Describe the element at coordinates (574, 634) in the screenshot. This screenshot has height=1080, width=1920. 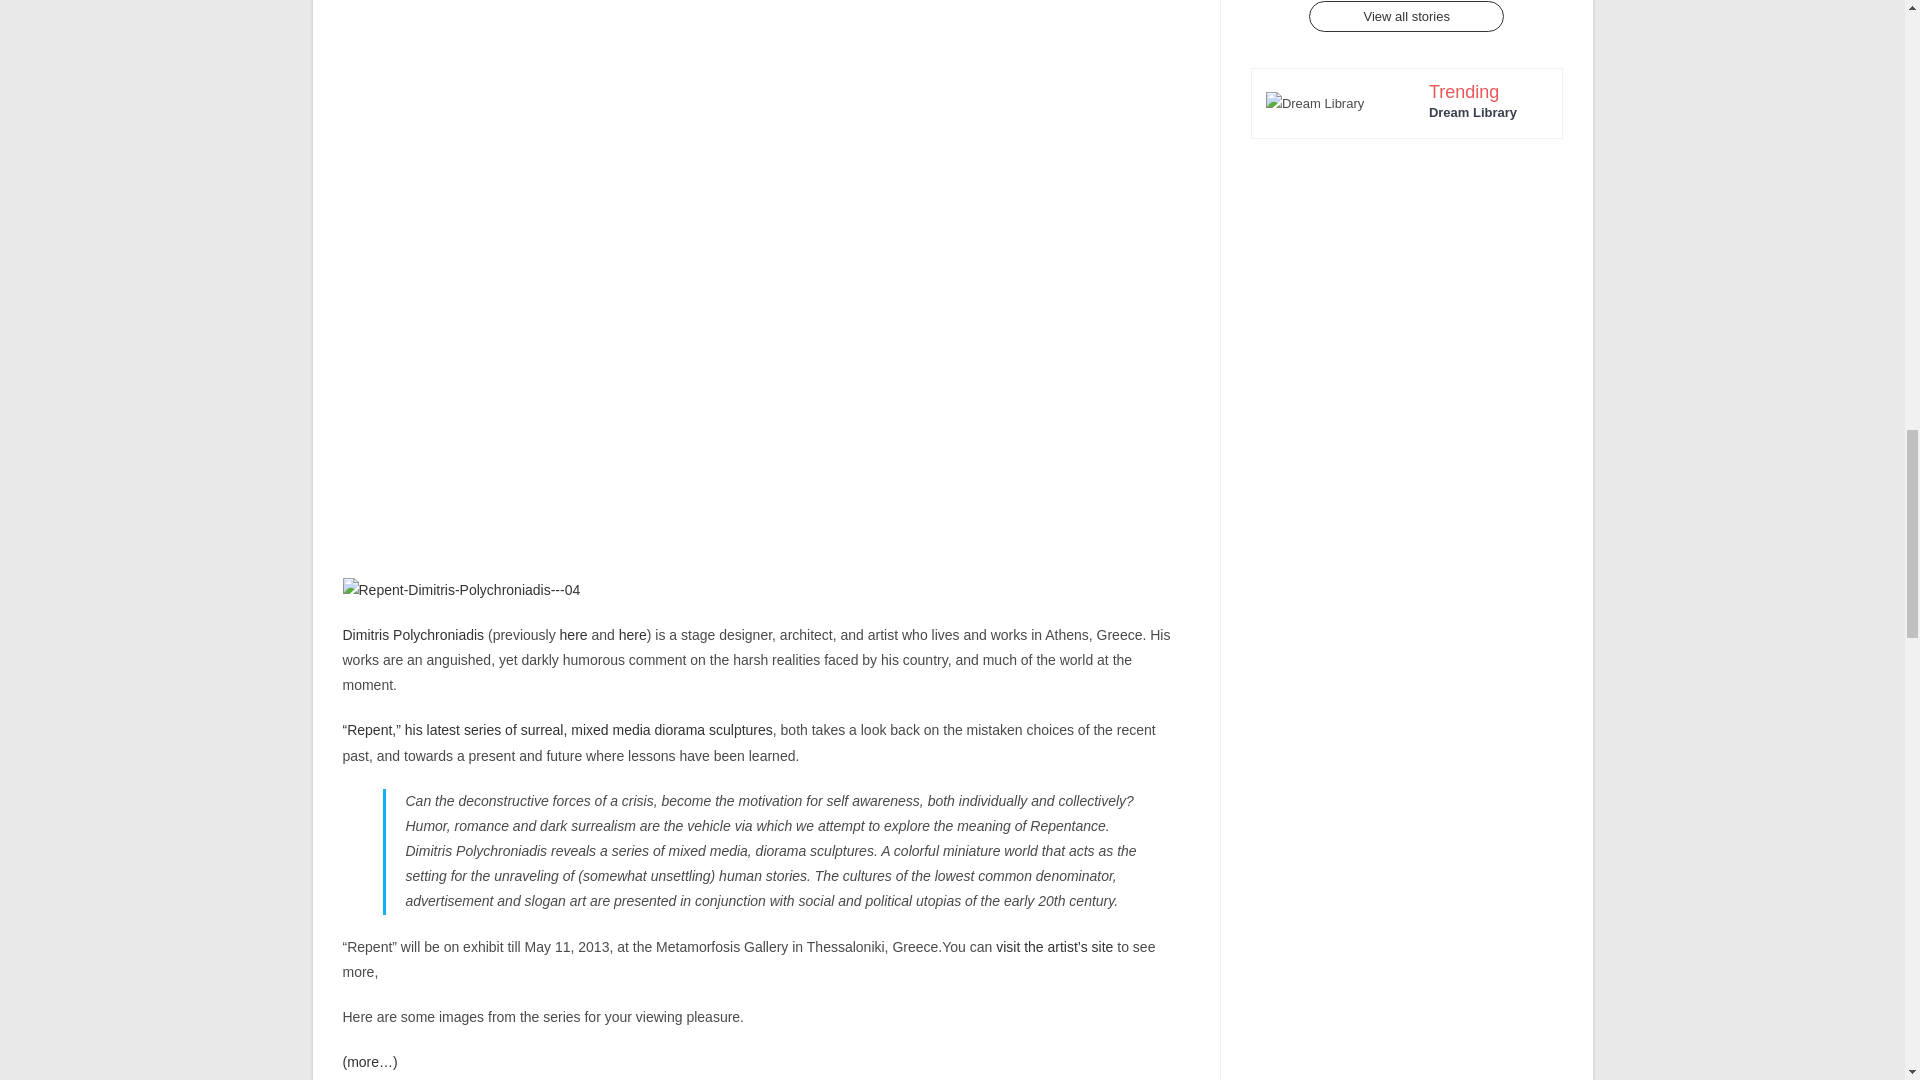
I see `A Humorous Diorama of Athens Rocked by Protests` at that location.